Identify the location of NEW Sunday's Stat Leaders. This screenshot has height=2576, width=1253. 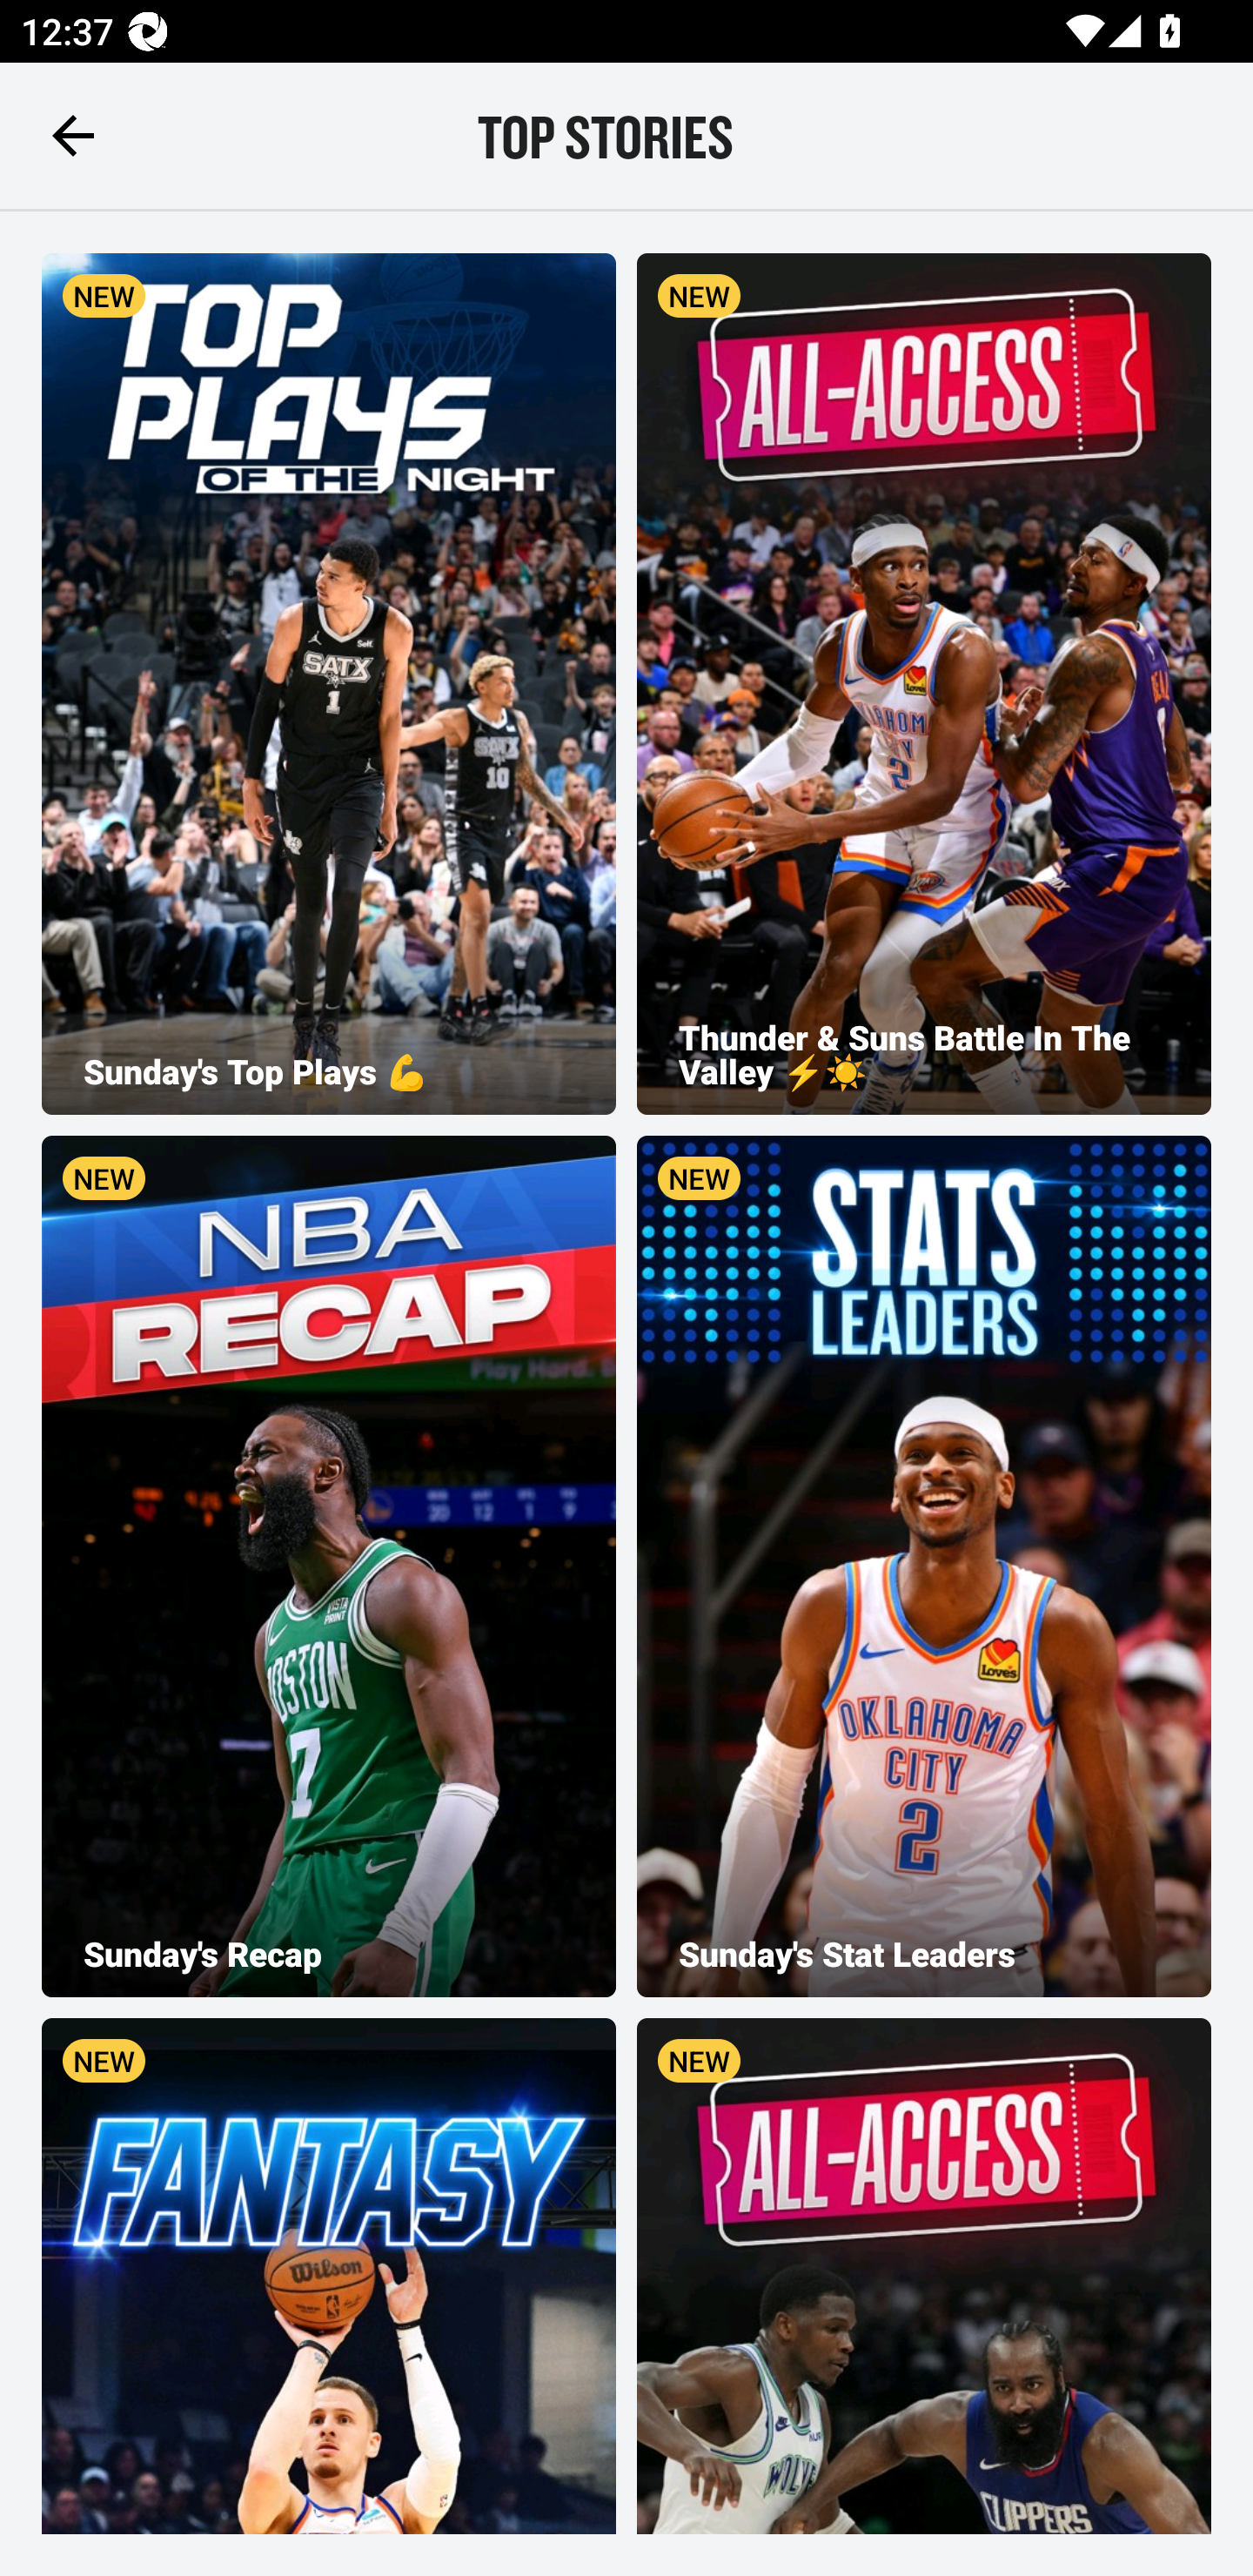
(924, 1566).